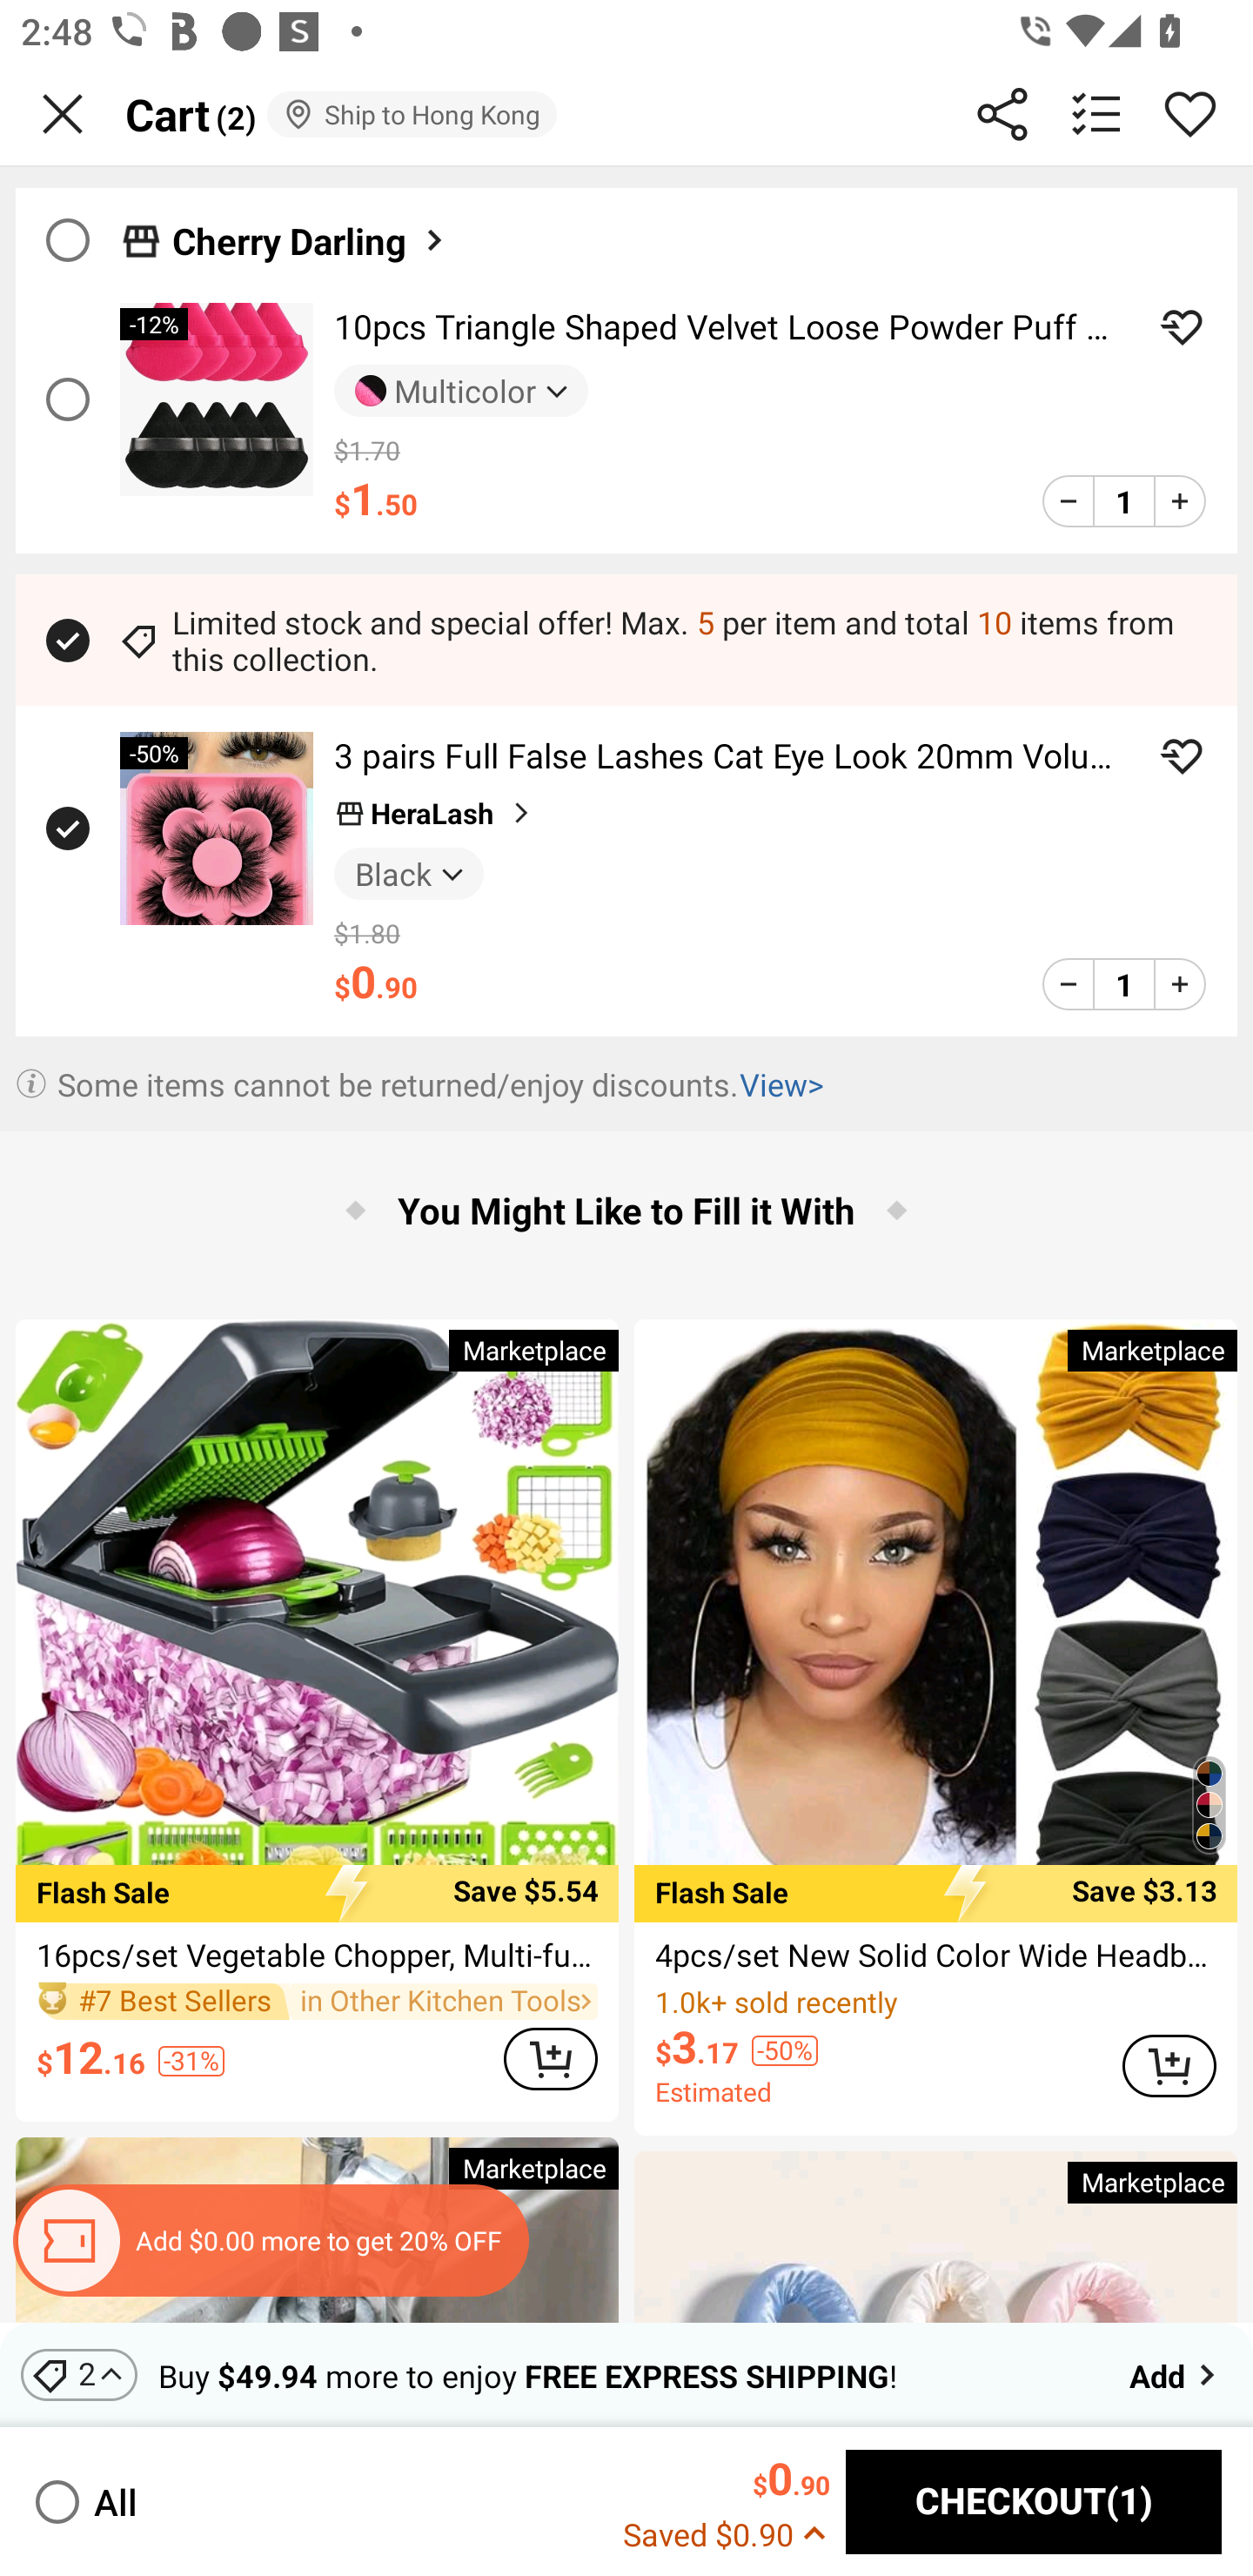  Describe the element at coordinates (270, 2241) in the screenshot. I see `Coupon Alert Add $0.00 more to get 20% OFF` at that location.